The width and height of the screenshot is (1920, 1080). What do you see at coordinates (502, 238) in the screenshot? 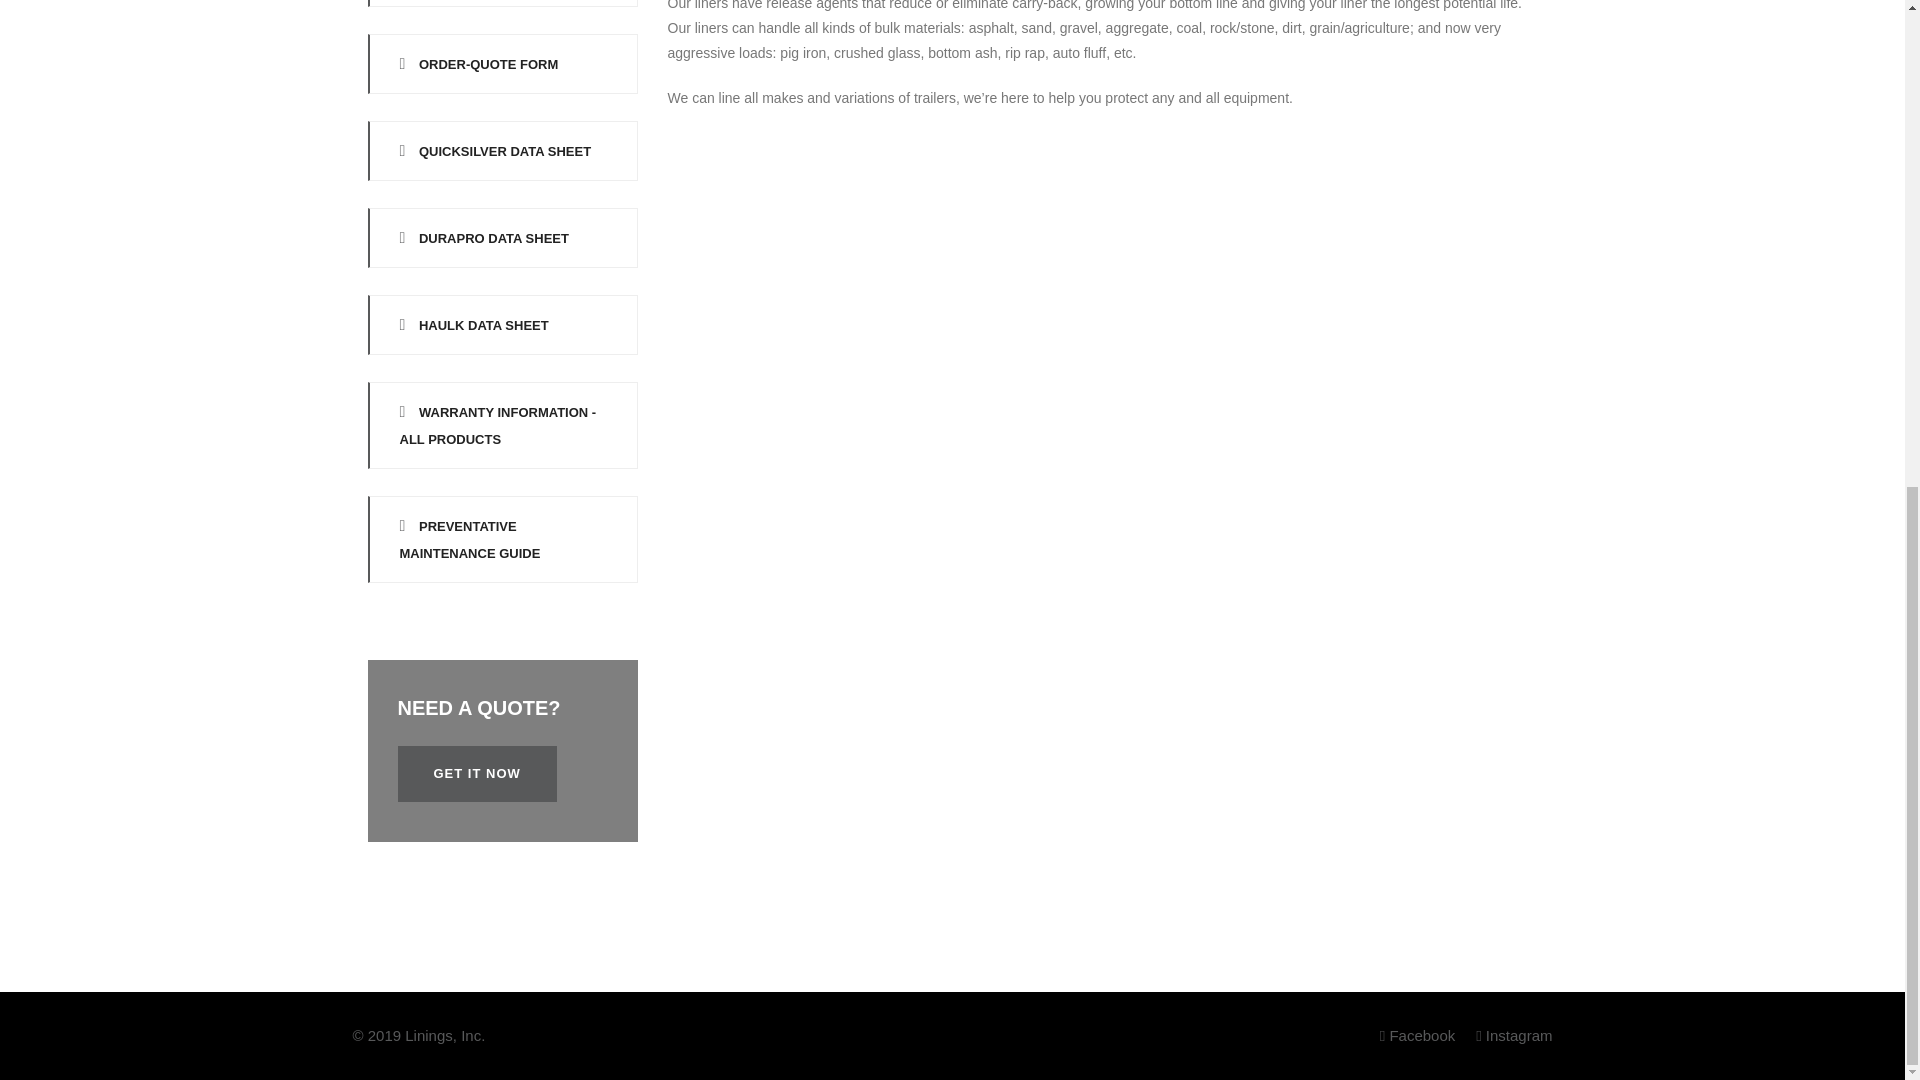
I see `DURAPRO DATA SHEET` at bounding box center [502, 238].